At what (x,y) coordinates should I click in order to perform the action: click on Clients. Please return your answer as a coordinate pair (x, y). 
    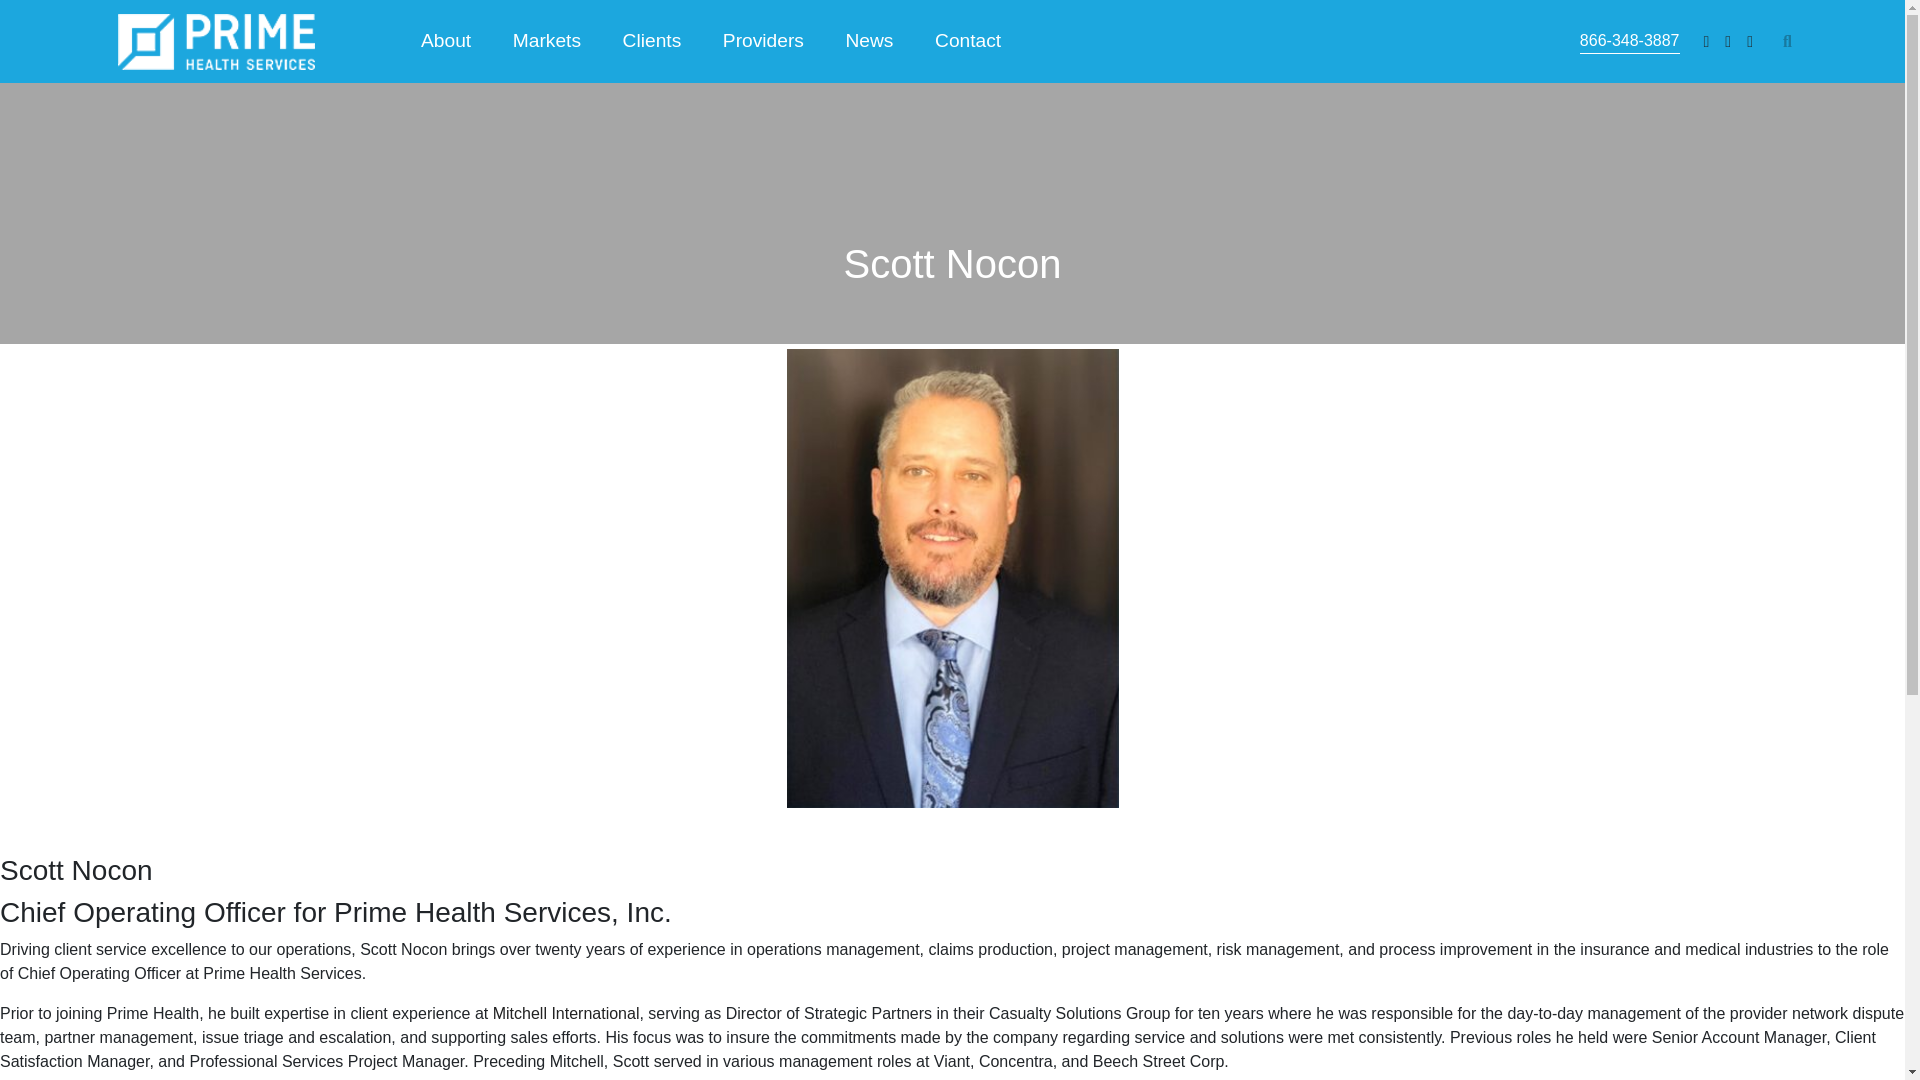
    Looking at the image, I should click on (652, 42).